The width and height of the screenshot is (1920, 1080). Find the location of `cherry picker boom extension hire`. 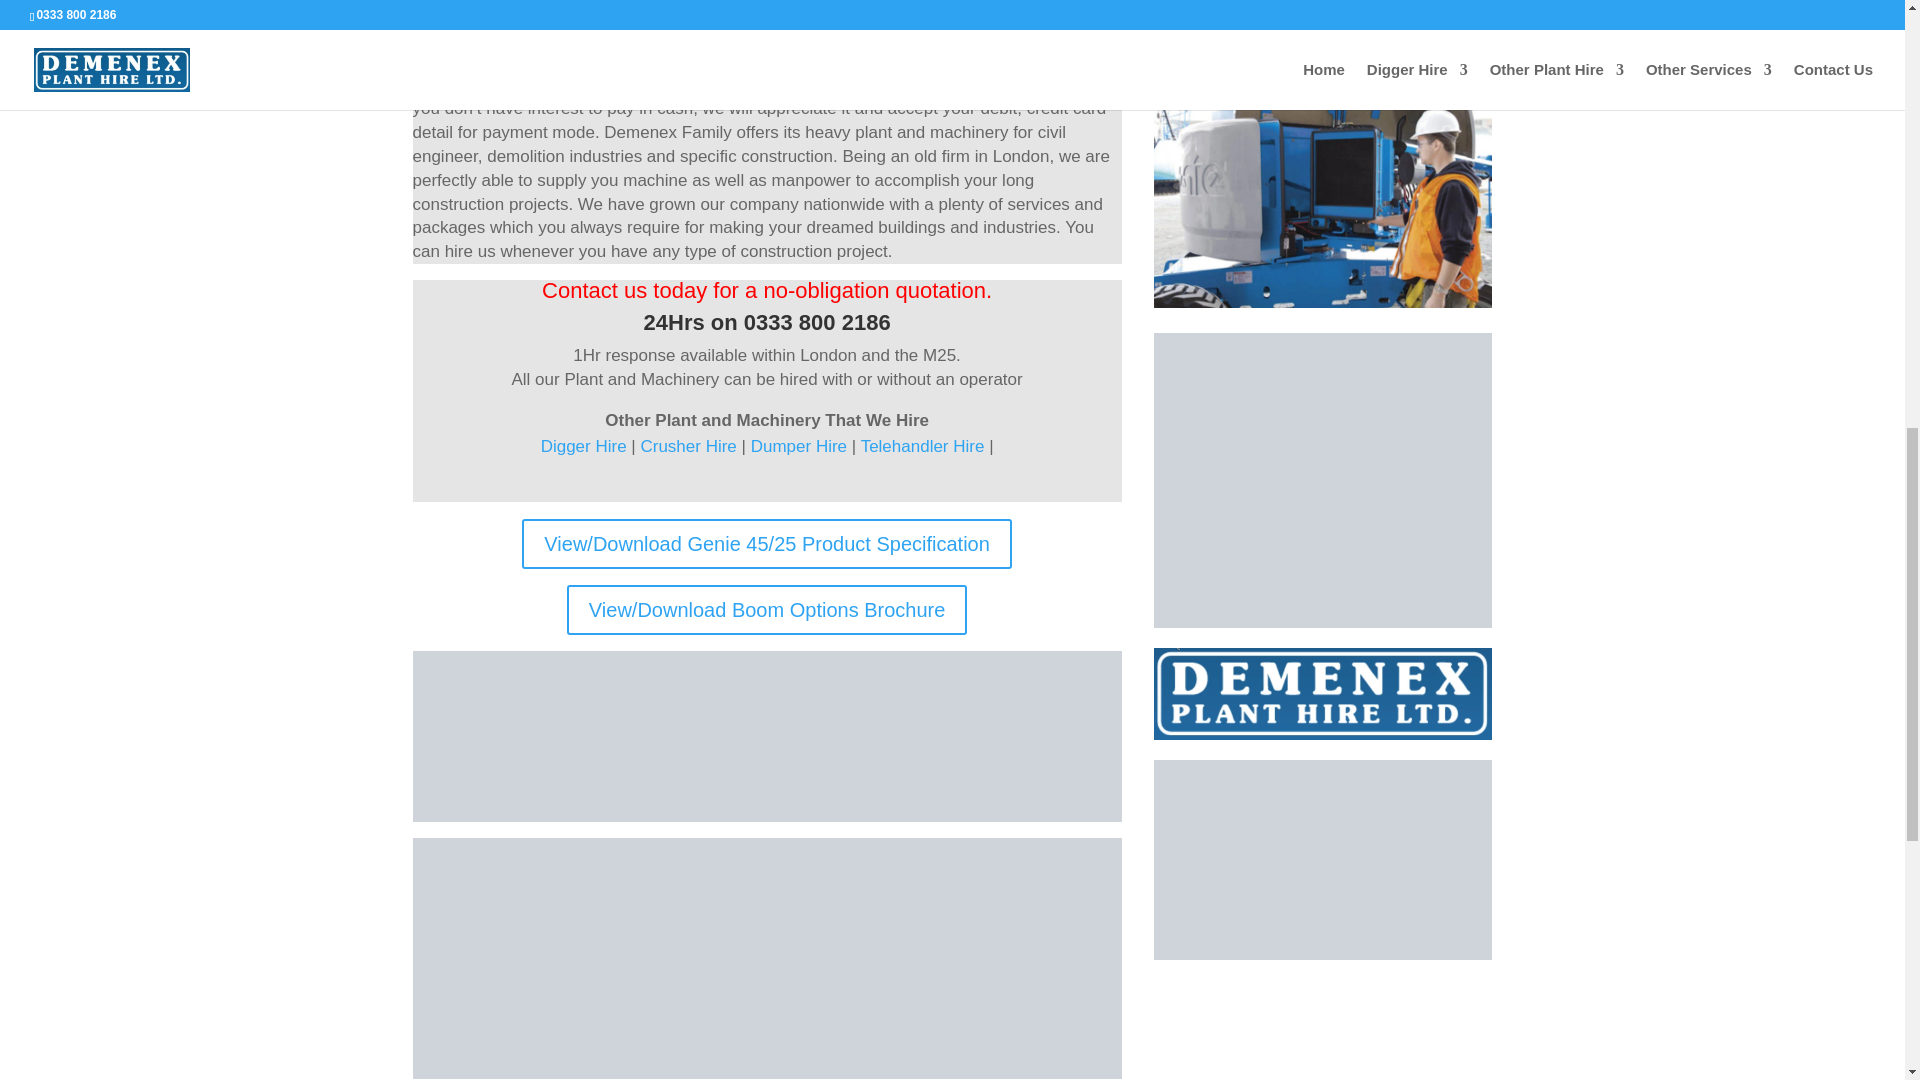

cherry picker boom extension hire is located at coordinates (1322, 860).